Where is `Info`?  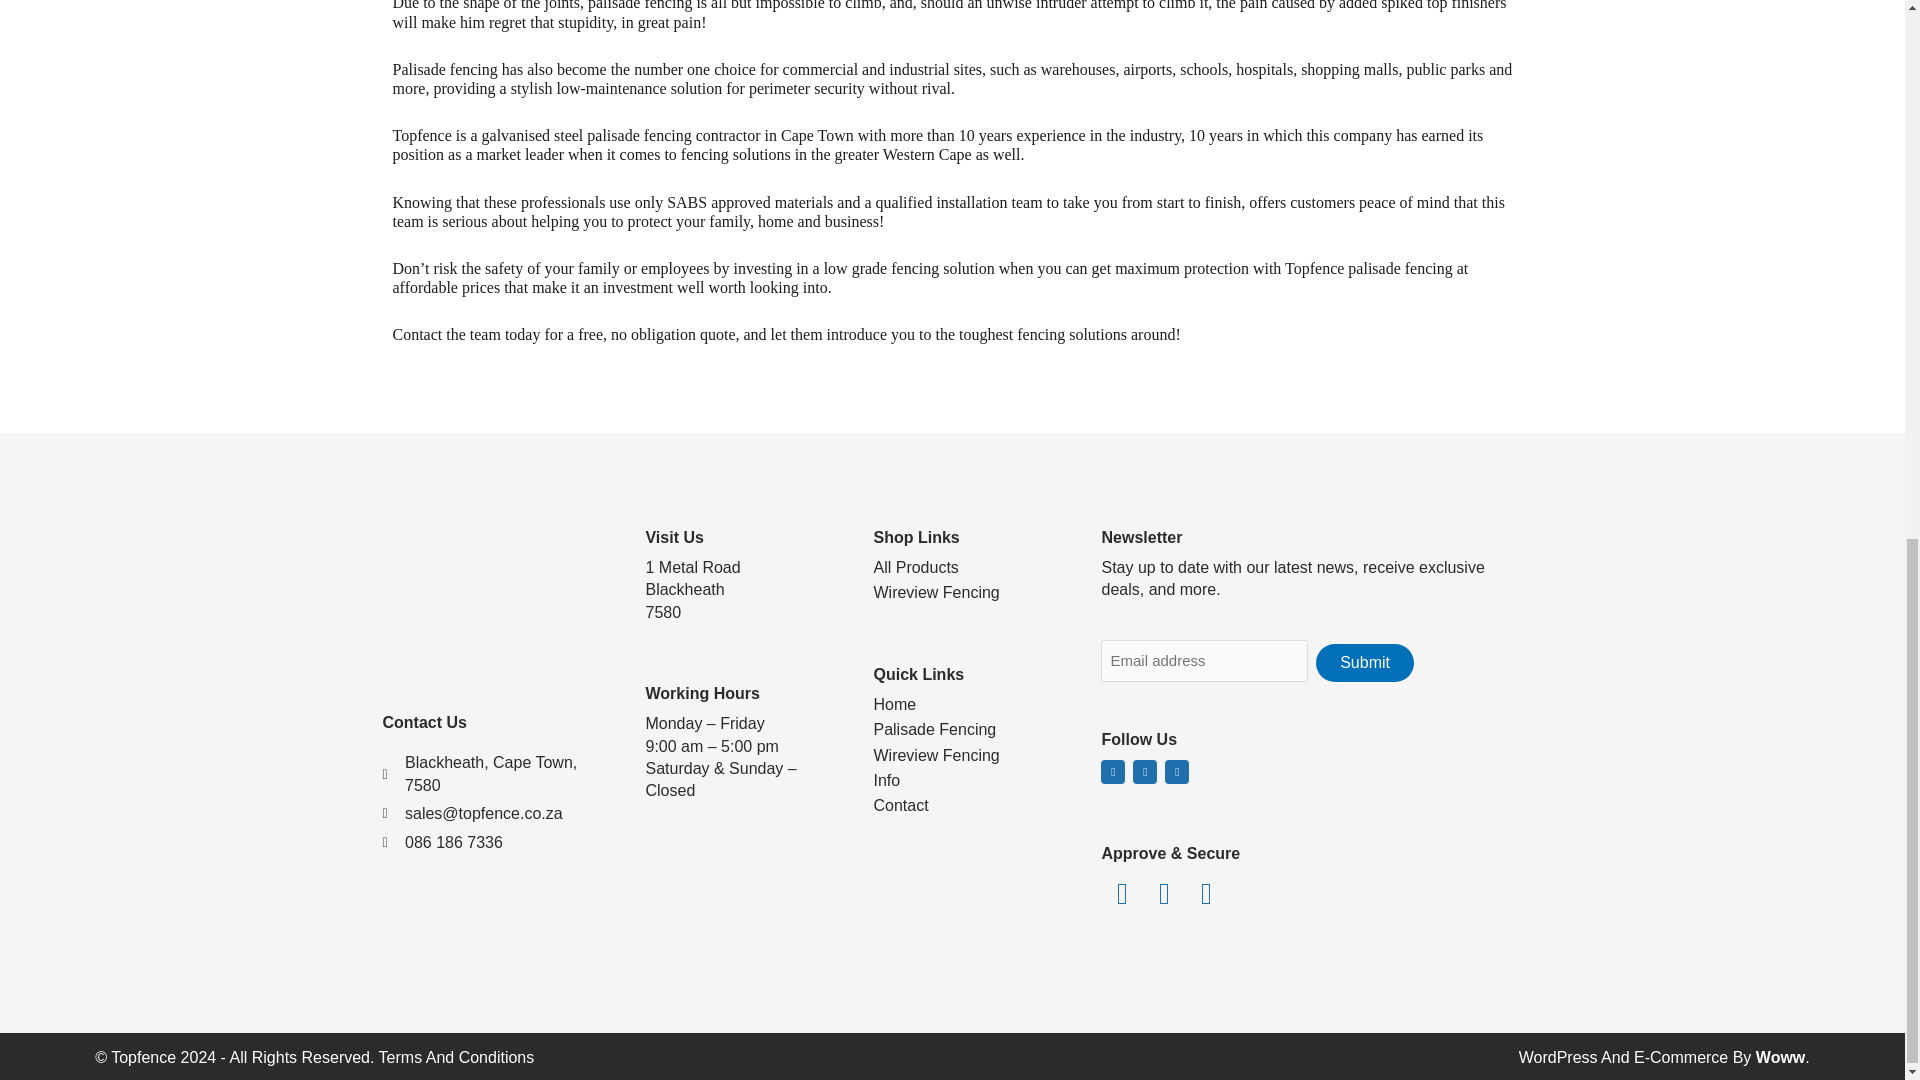 Info is located at coordinates (969, 780).